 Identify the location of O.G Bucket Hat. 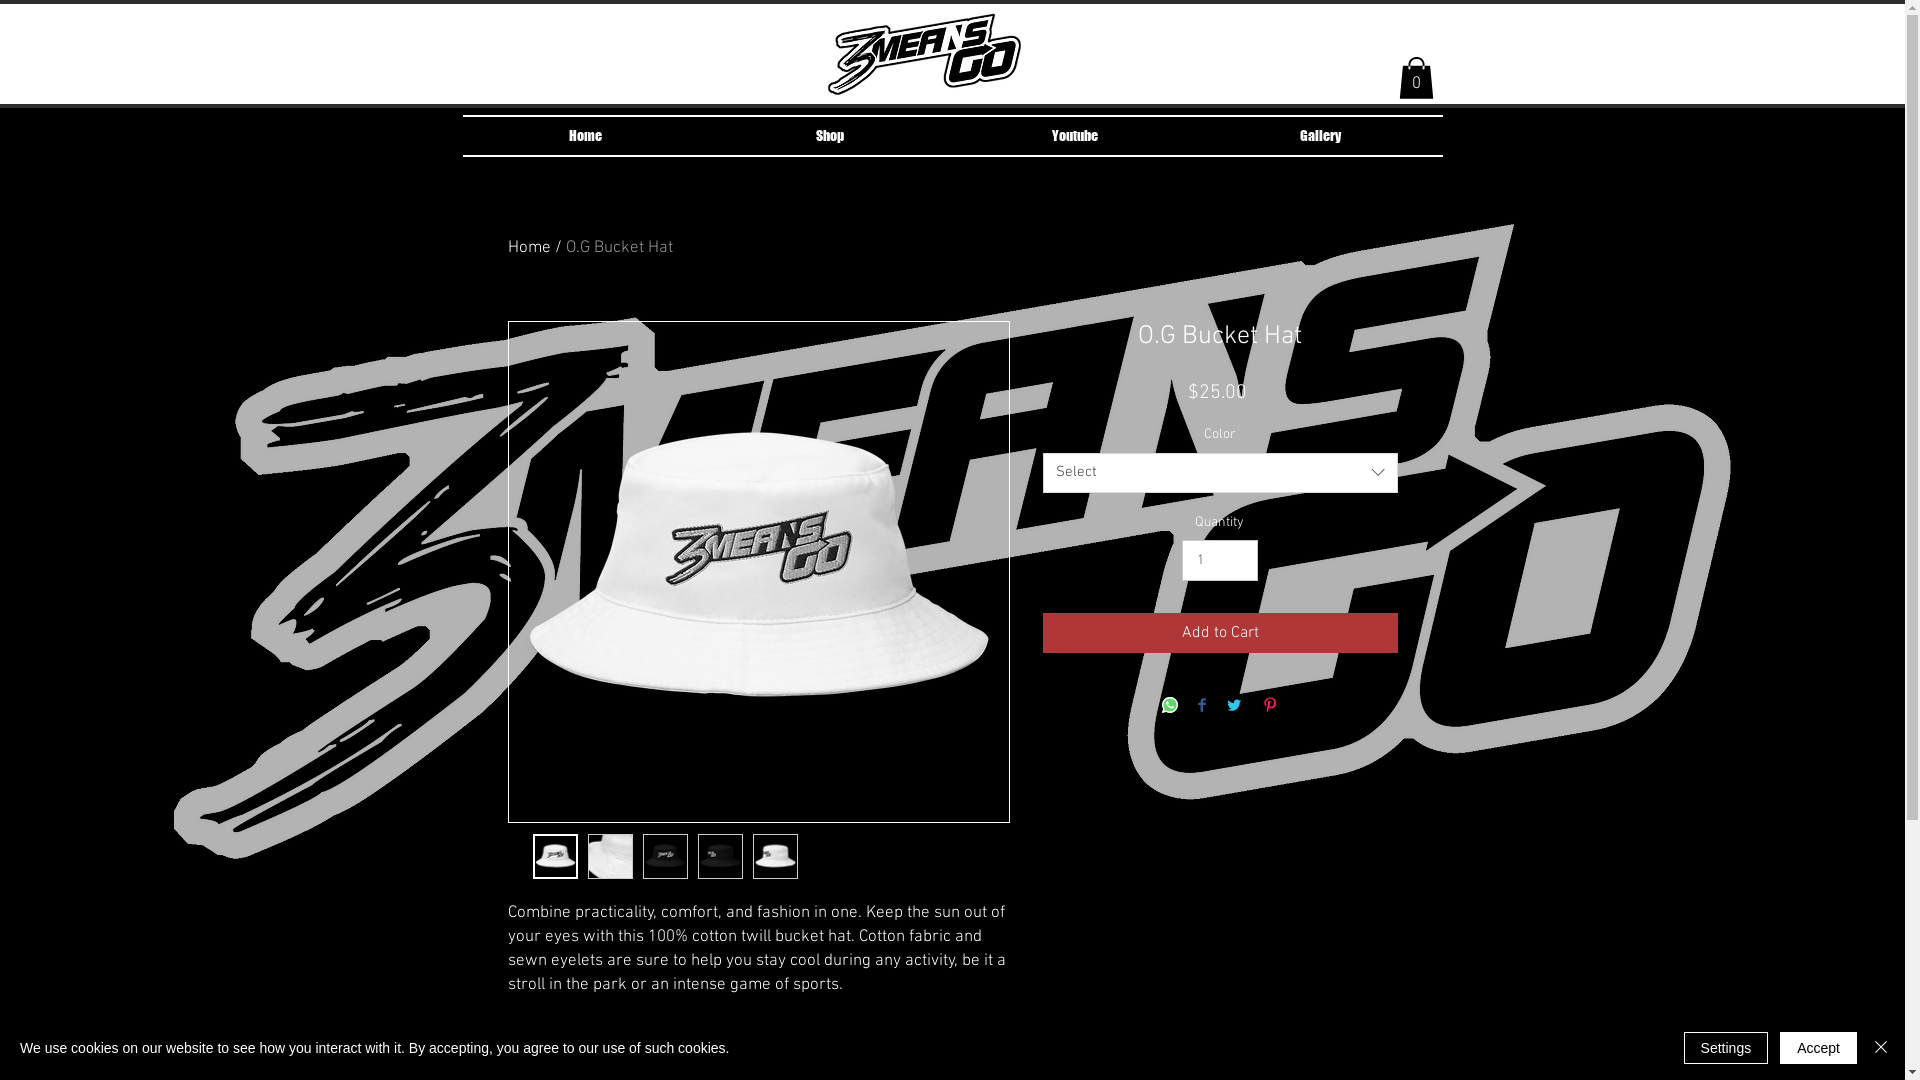
(620, 248).